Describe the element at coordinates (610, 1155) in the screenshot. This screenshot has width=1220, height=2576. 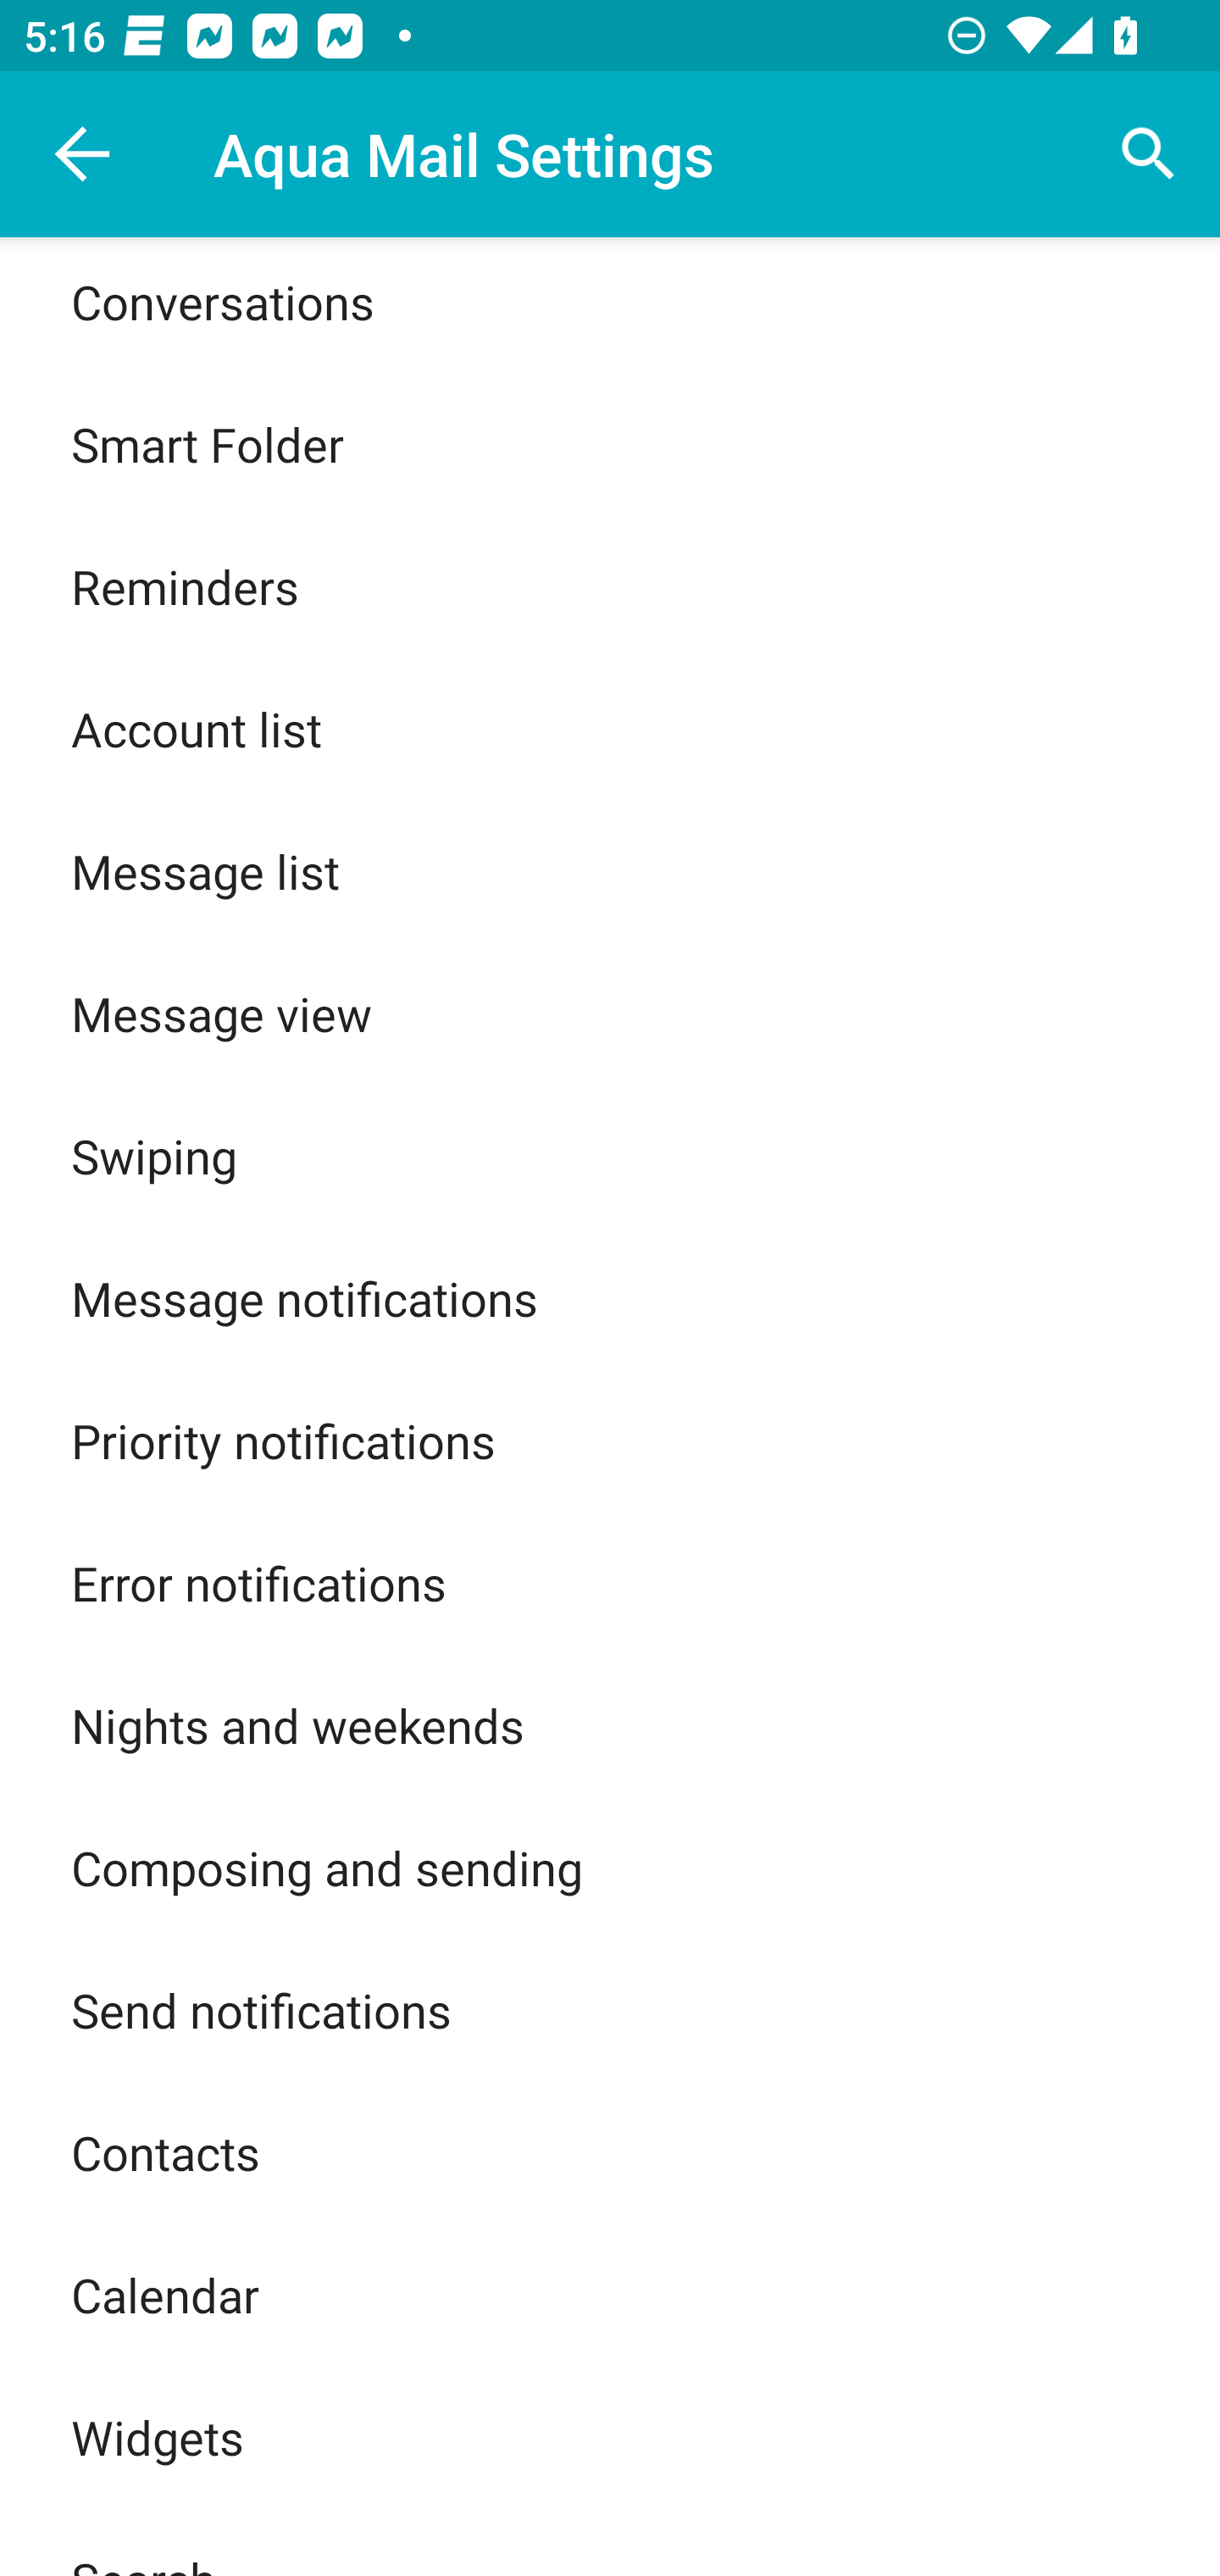
I see `Swiping` at that location.